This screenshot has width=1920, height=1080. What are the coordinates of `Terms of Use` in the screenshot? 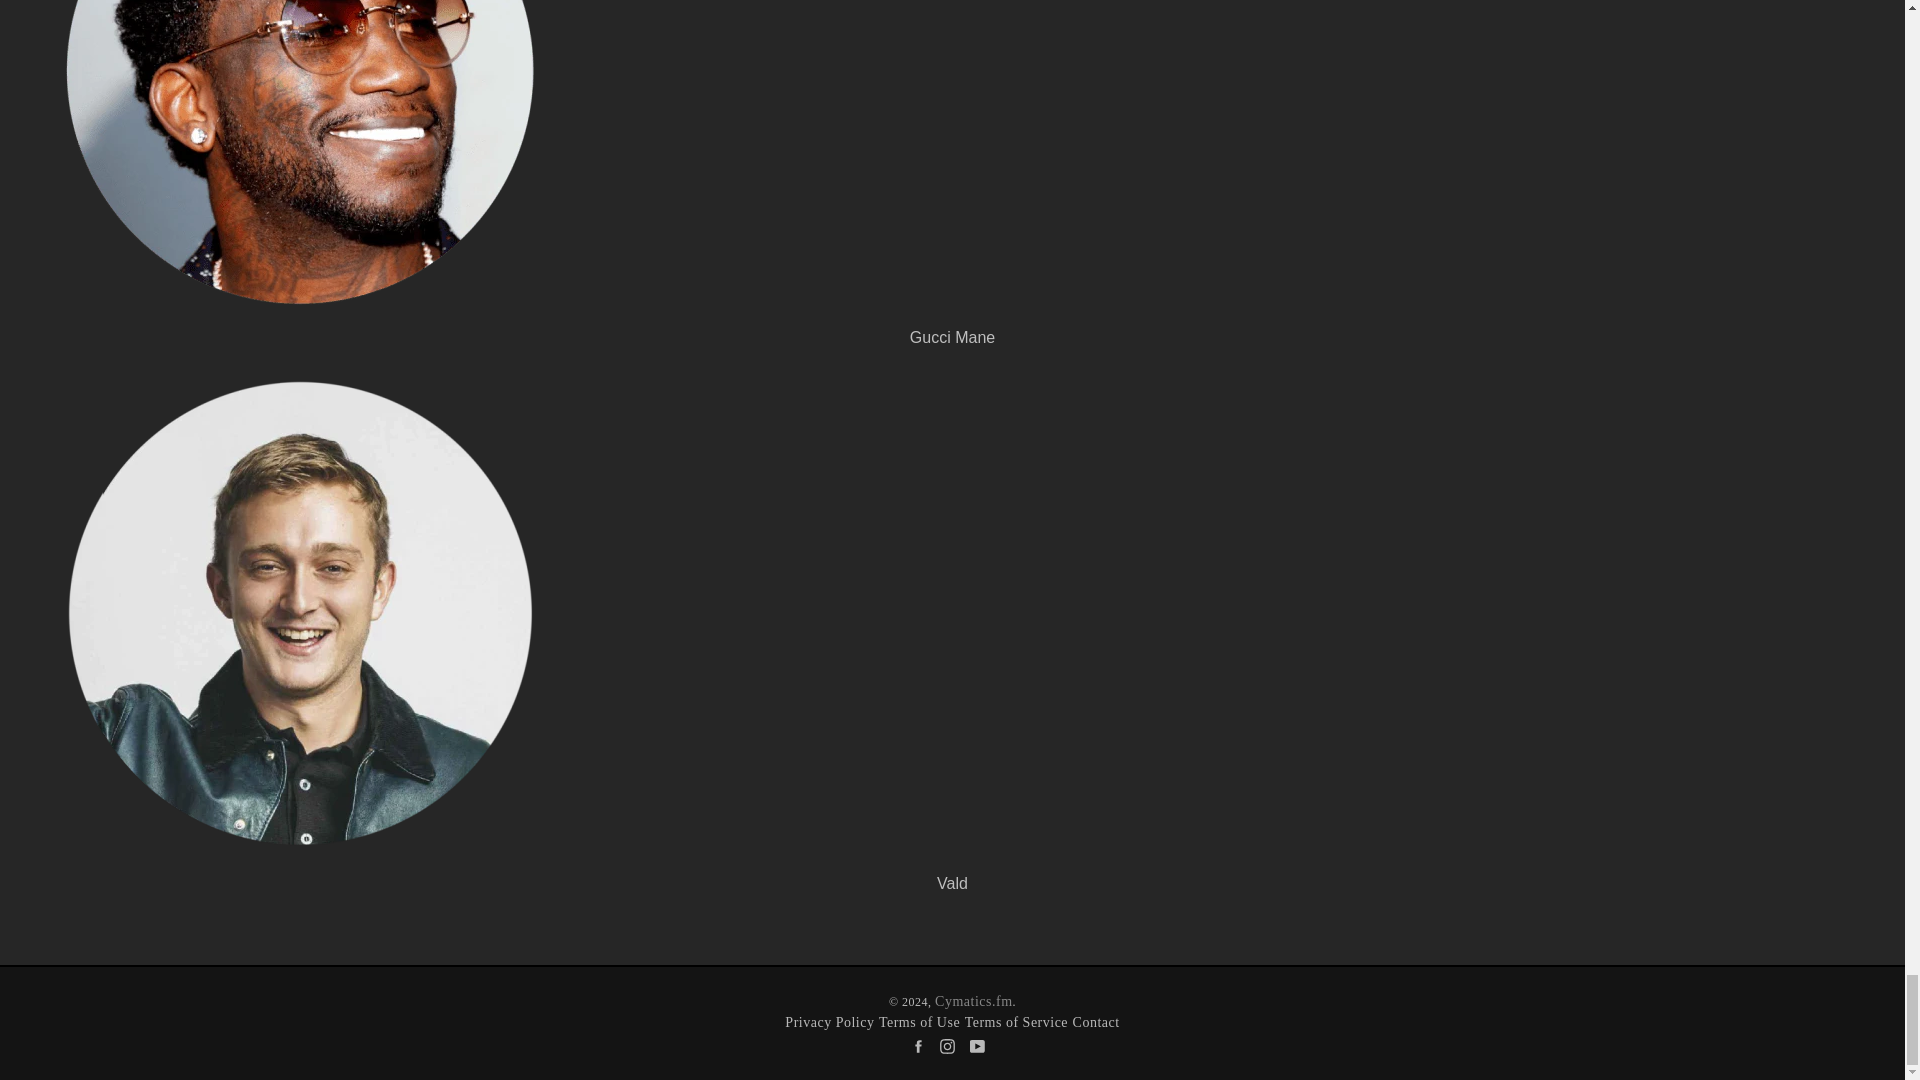 It's located at (920, 1022).